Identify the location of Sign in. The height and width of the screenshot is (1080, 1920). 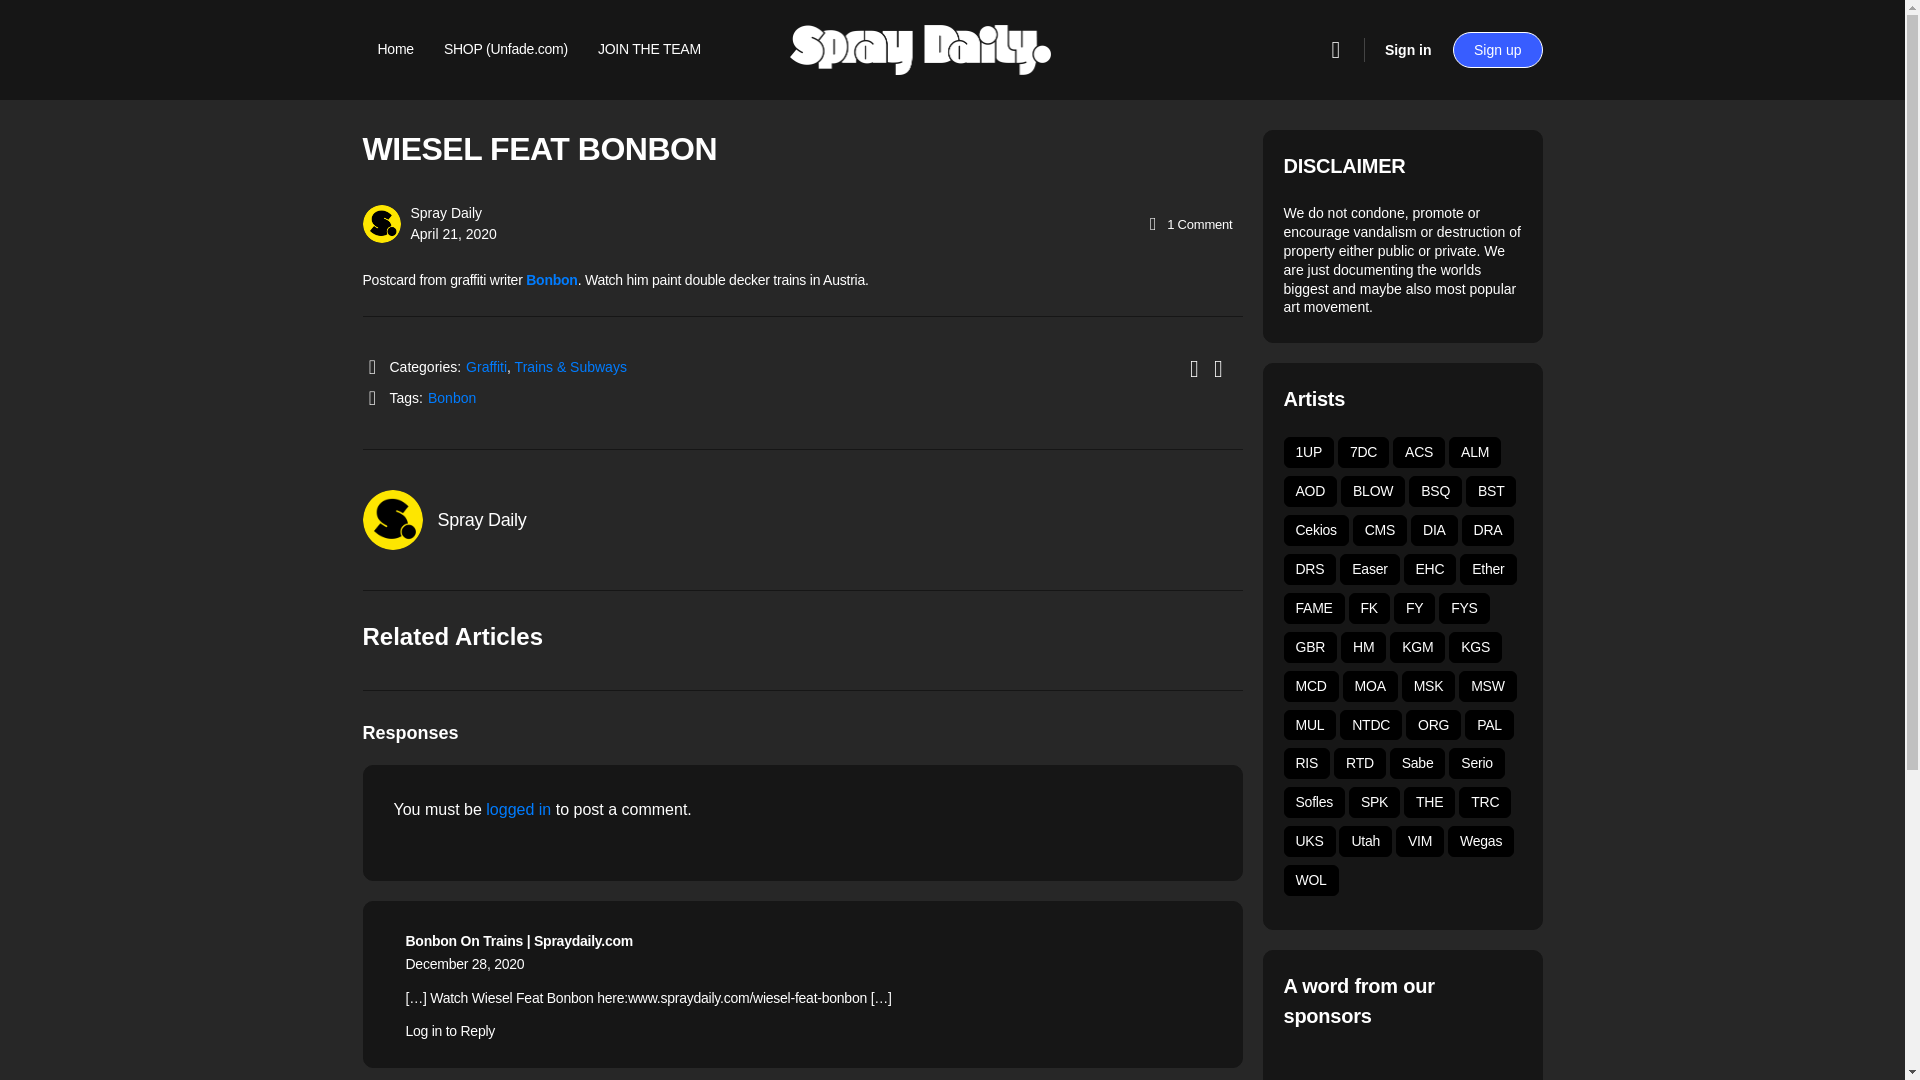
(1408, 50).